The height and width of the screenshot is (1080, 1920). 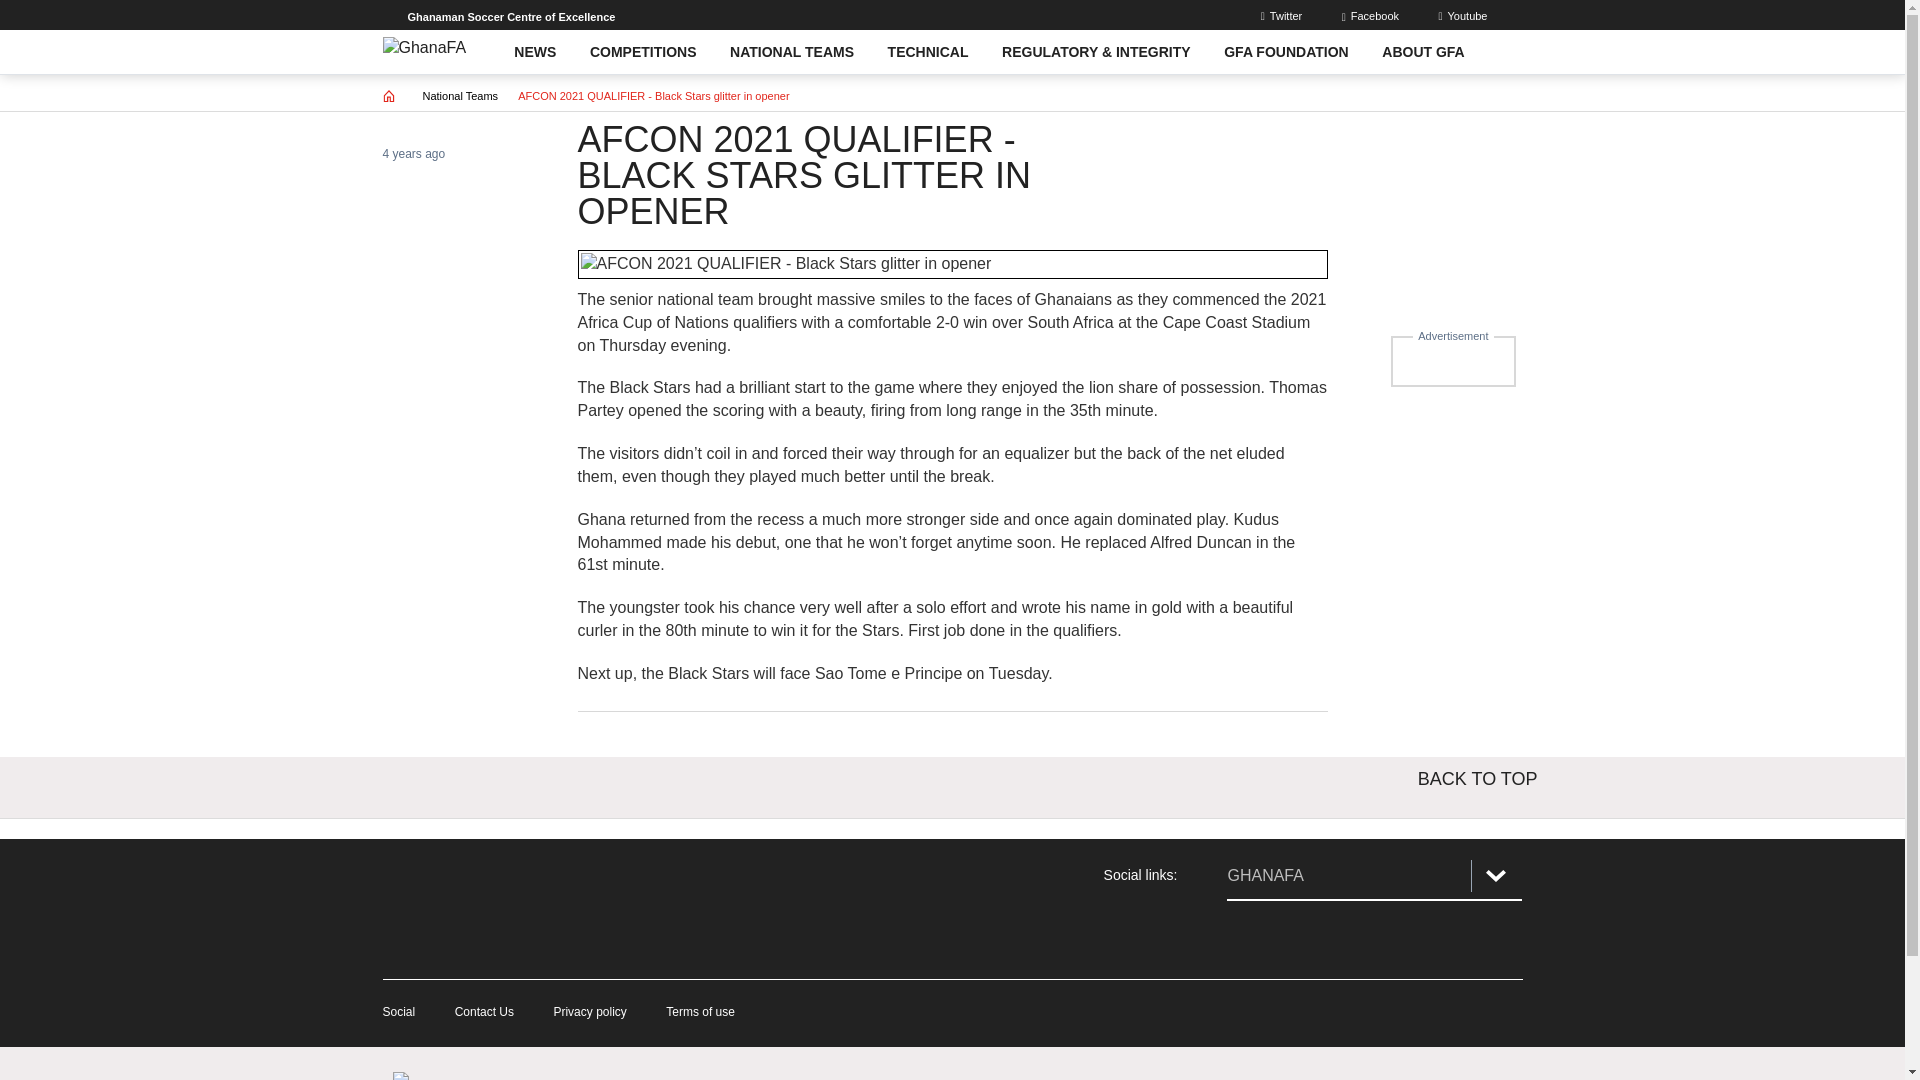 What do you see at coordinates (1372, 15) in the screenshot?
I see `sign in` at bounding box center [1372, 15].